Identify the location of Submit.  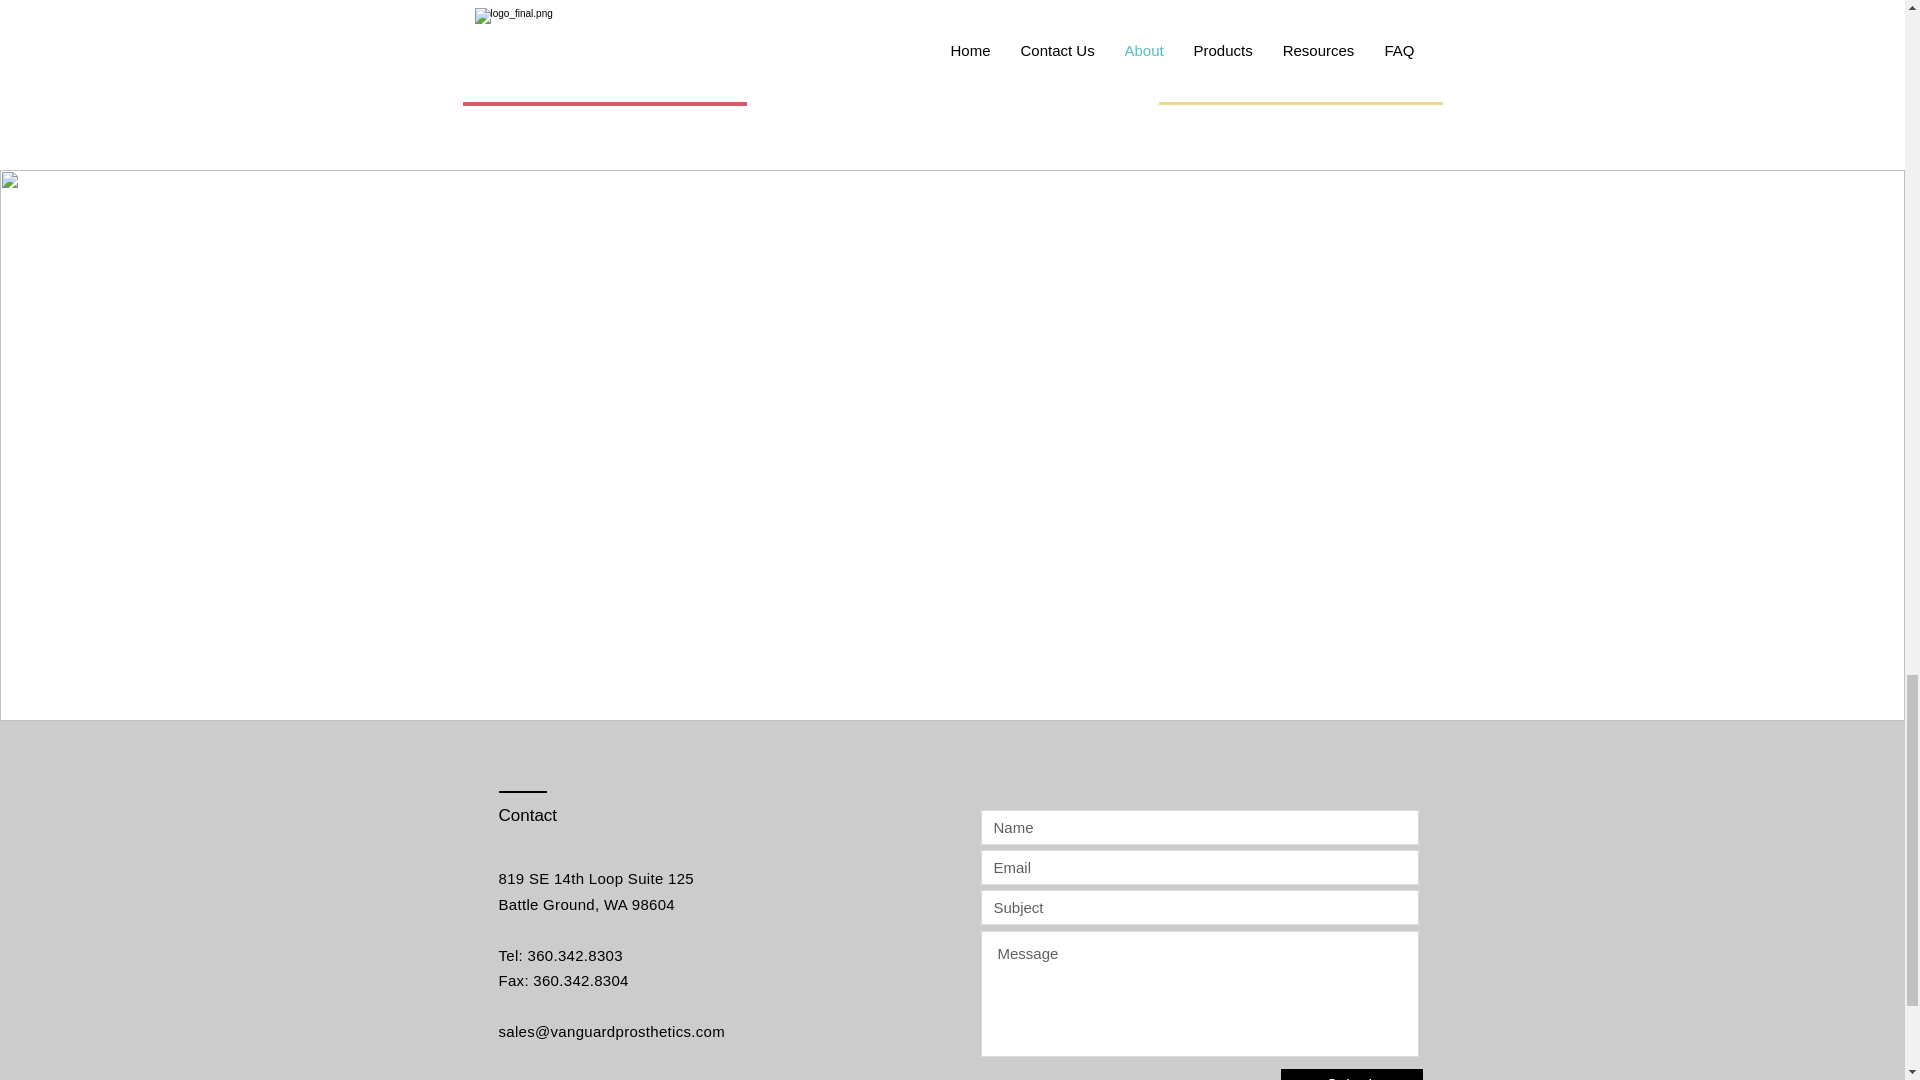
(1351, 1074).